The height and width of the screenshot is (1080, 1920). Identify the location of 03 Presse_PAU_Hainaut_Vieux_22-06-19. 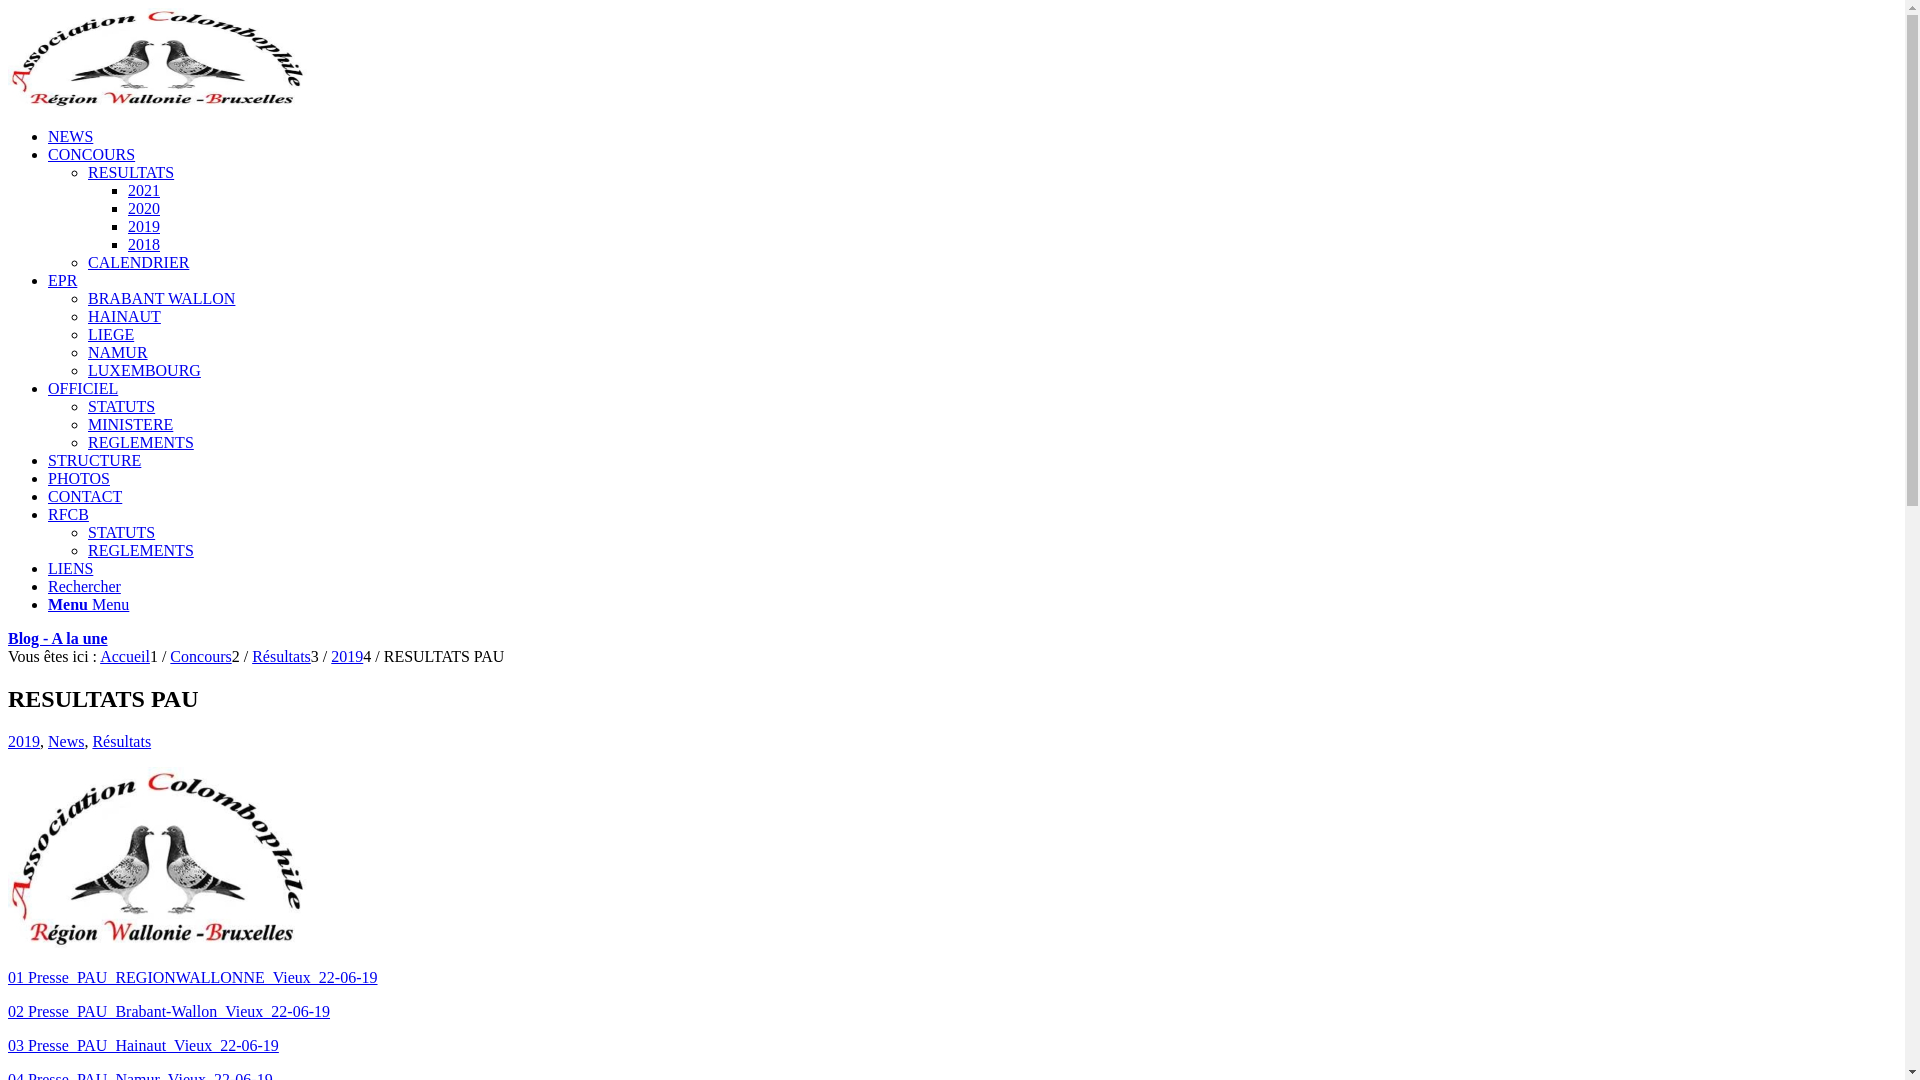
(144, 1046).